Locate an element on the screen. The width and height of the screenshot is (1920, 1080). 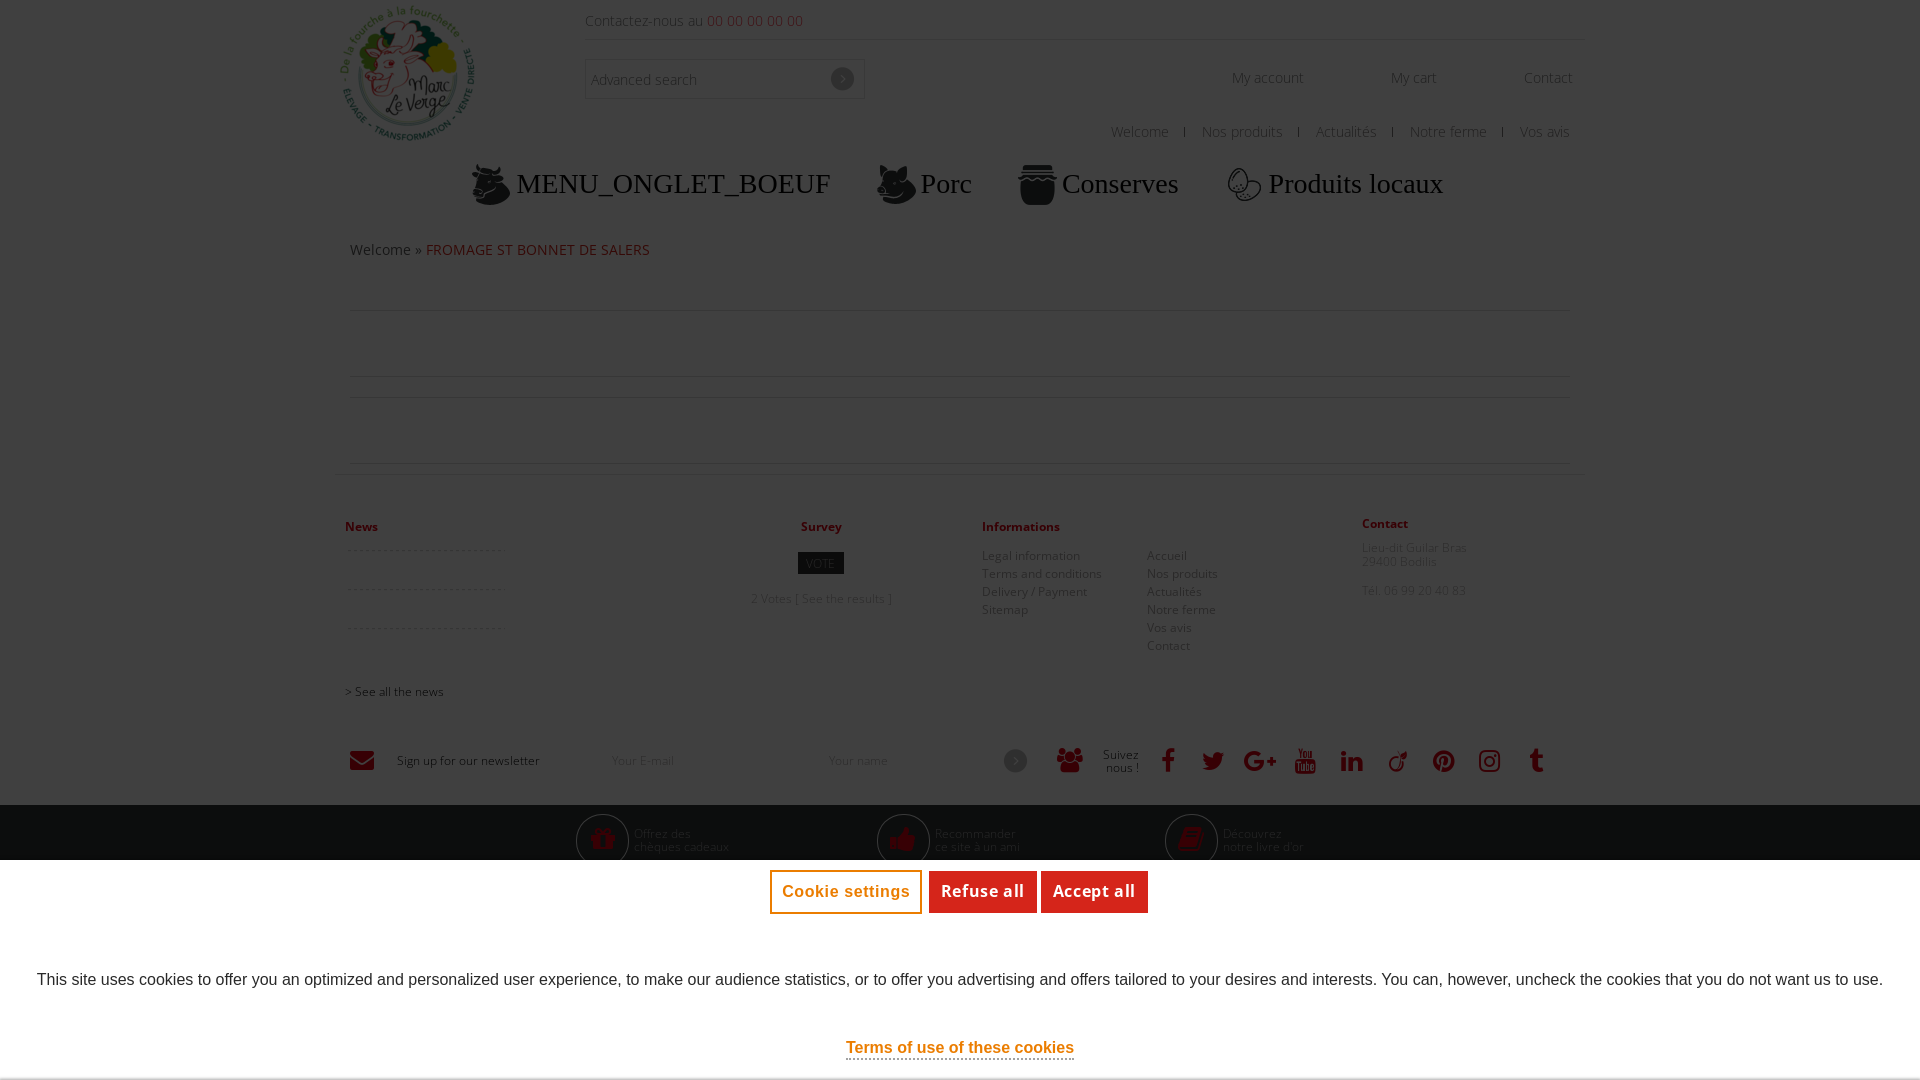
Delivery / Payment is located at coordinates (1034, 592).